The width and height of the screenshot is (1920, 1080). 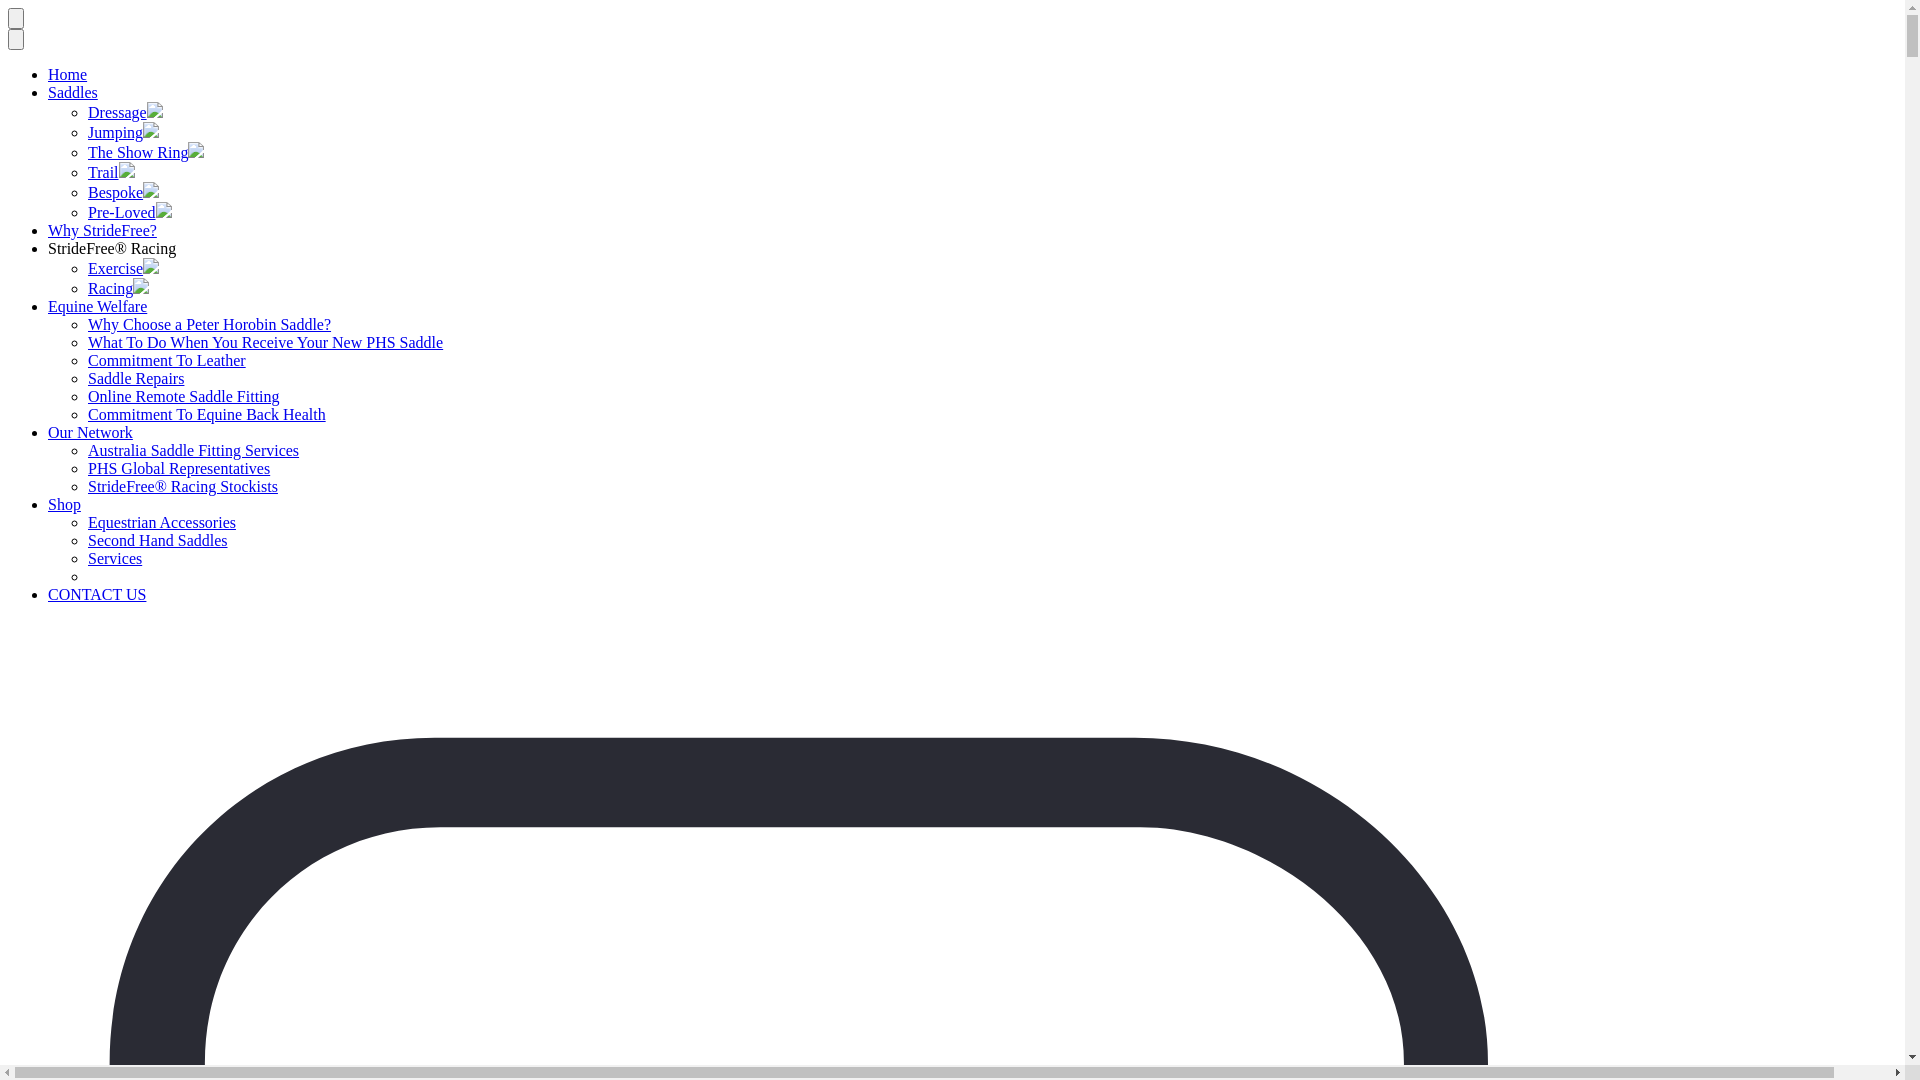 What do you see at coordinates (136, 378) in the screenshot?
I see `Saddle Repairs` at bounding box center [136, 378].